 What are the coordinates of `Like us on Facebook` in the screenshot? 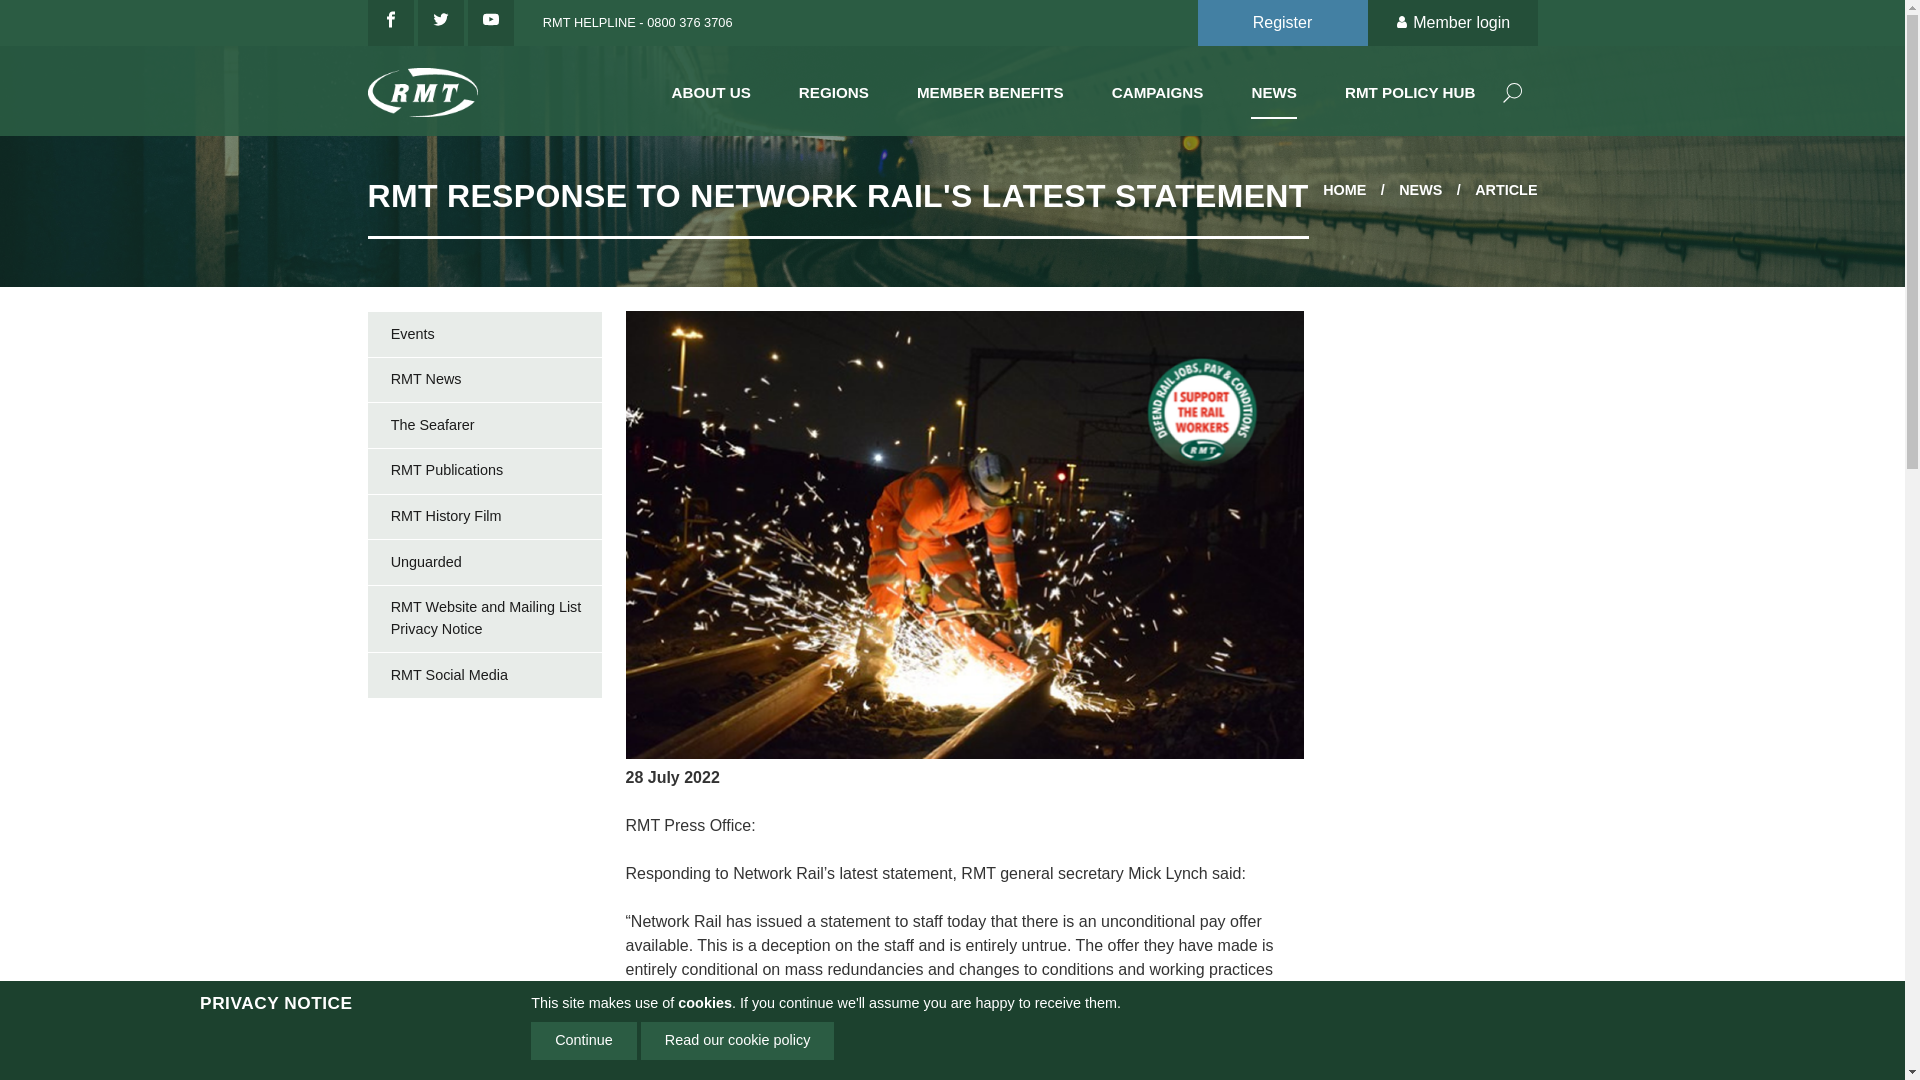 It's located at (391, 23).